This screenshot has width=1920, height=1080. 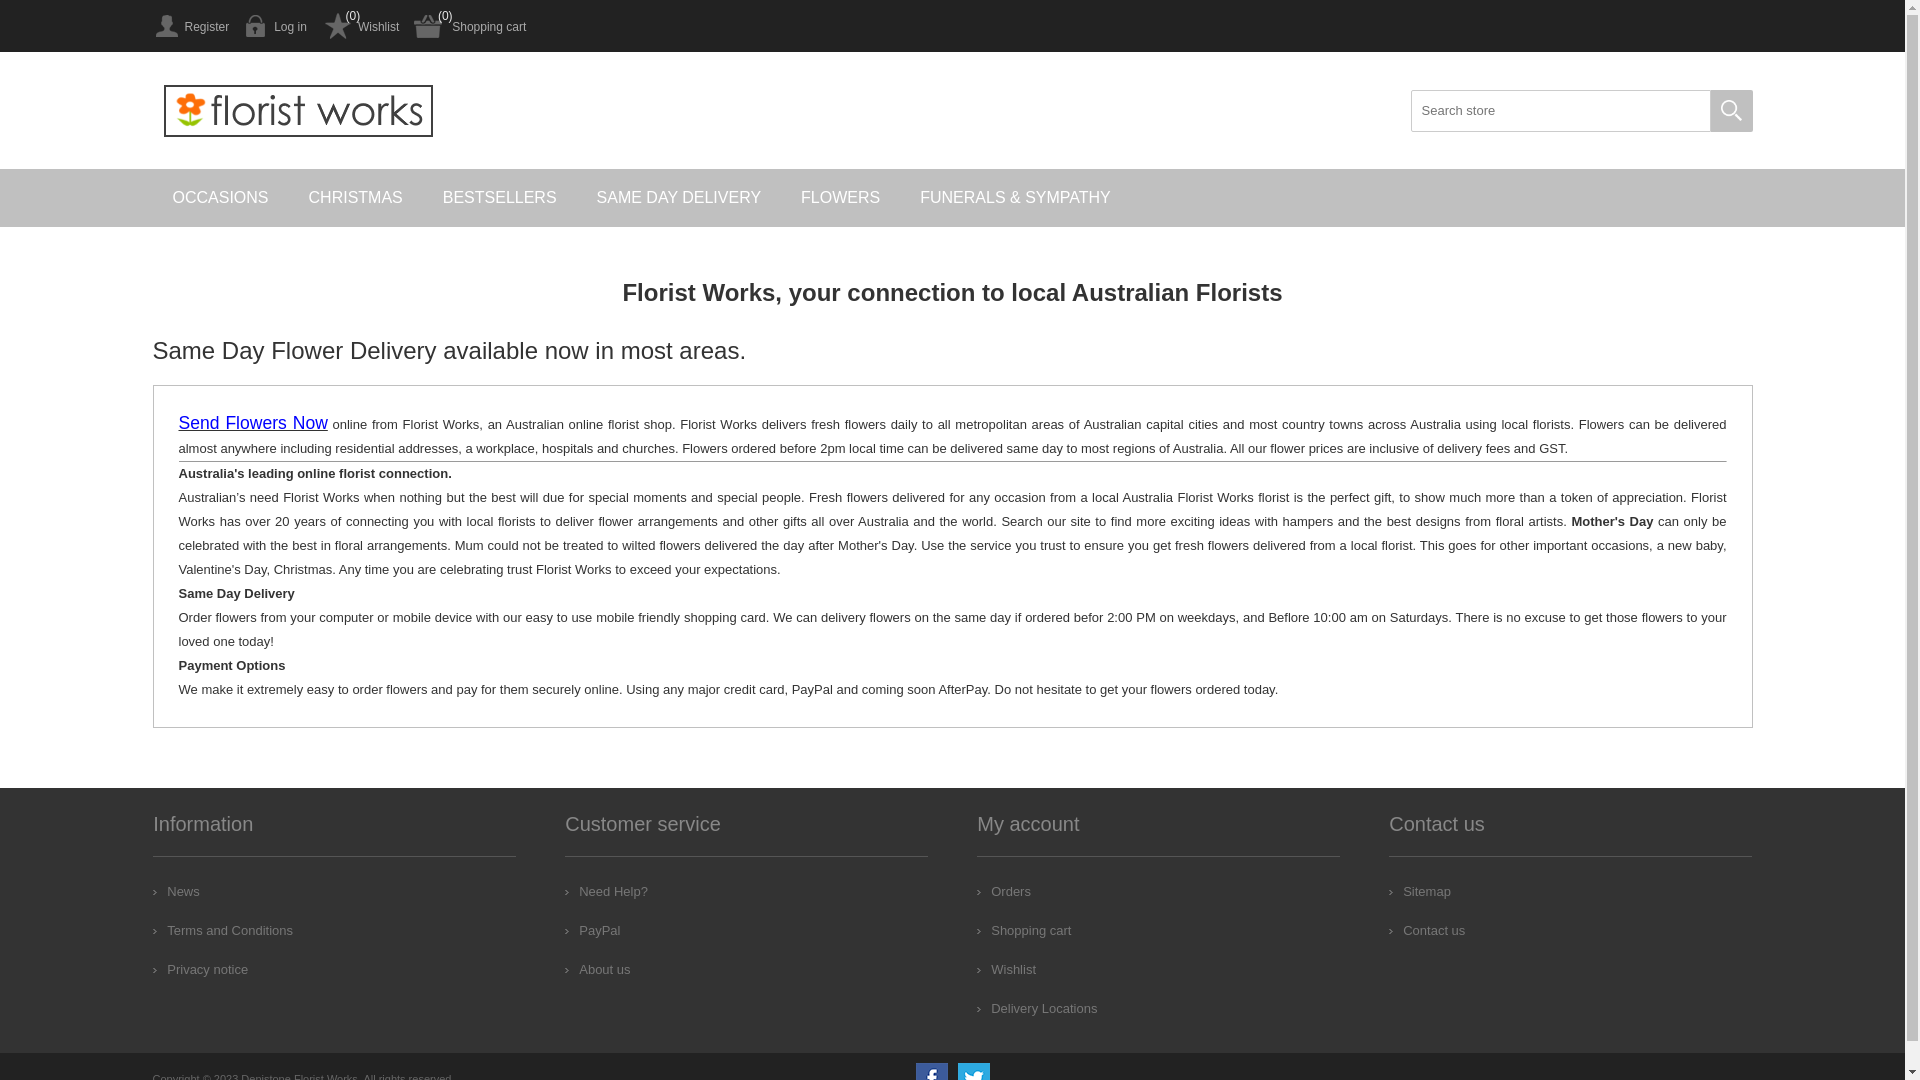 I want to click on Sitemap, so click(x=1420, y=891).